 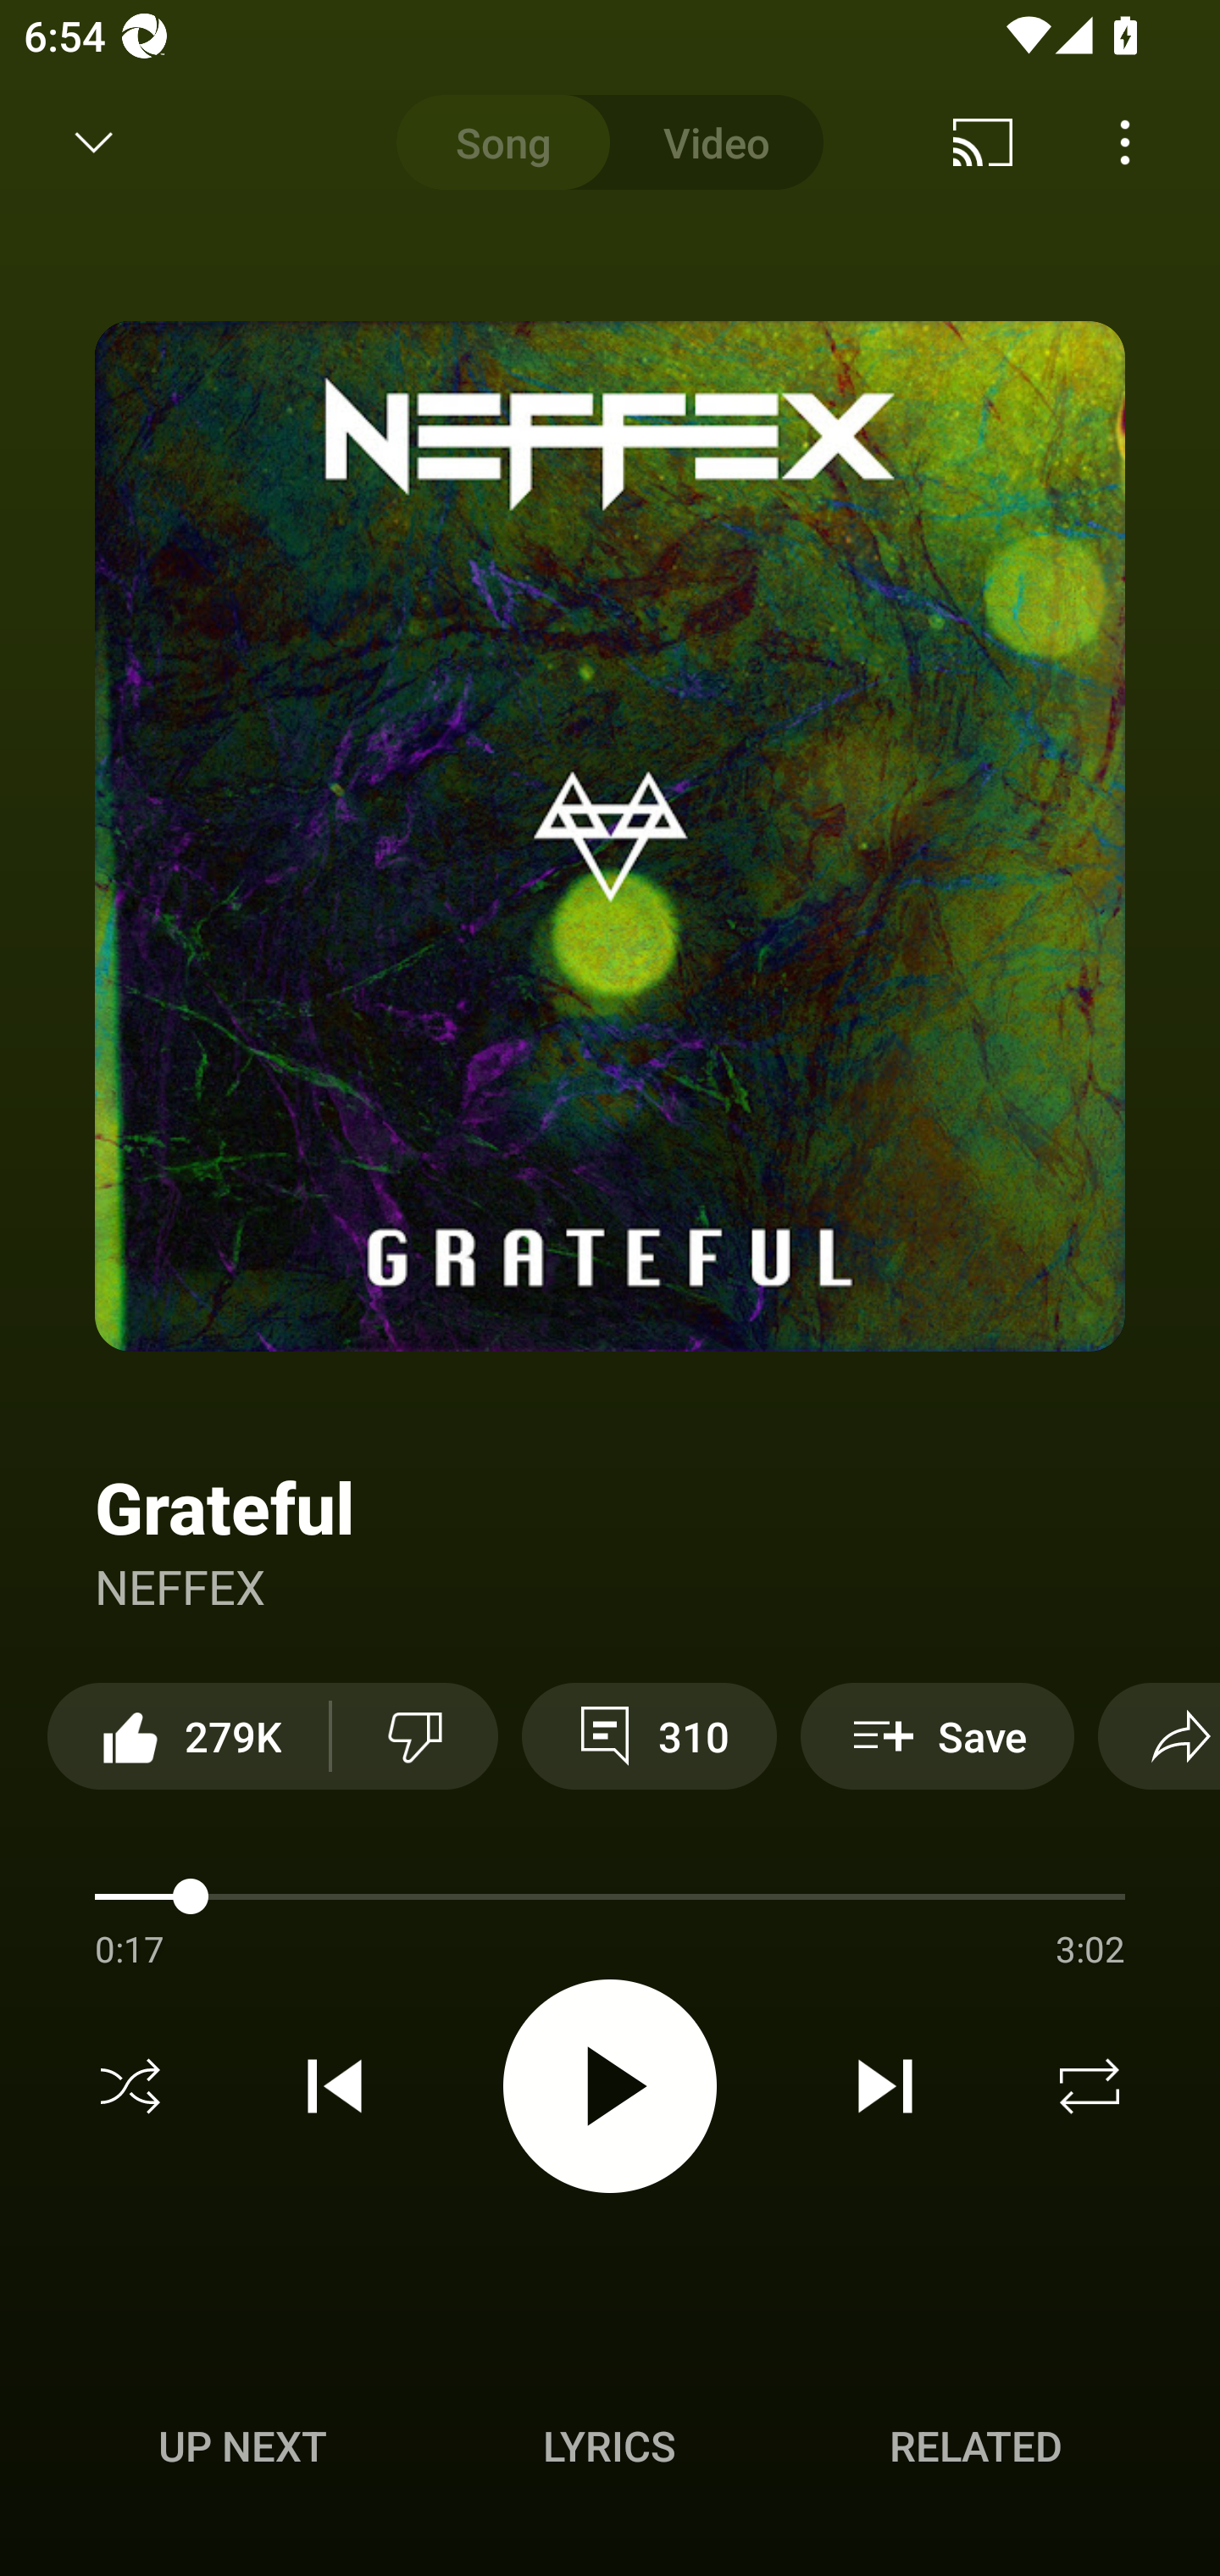 I want to click on Share, so click(x=1159, y=1735).